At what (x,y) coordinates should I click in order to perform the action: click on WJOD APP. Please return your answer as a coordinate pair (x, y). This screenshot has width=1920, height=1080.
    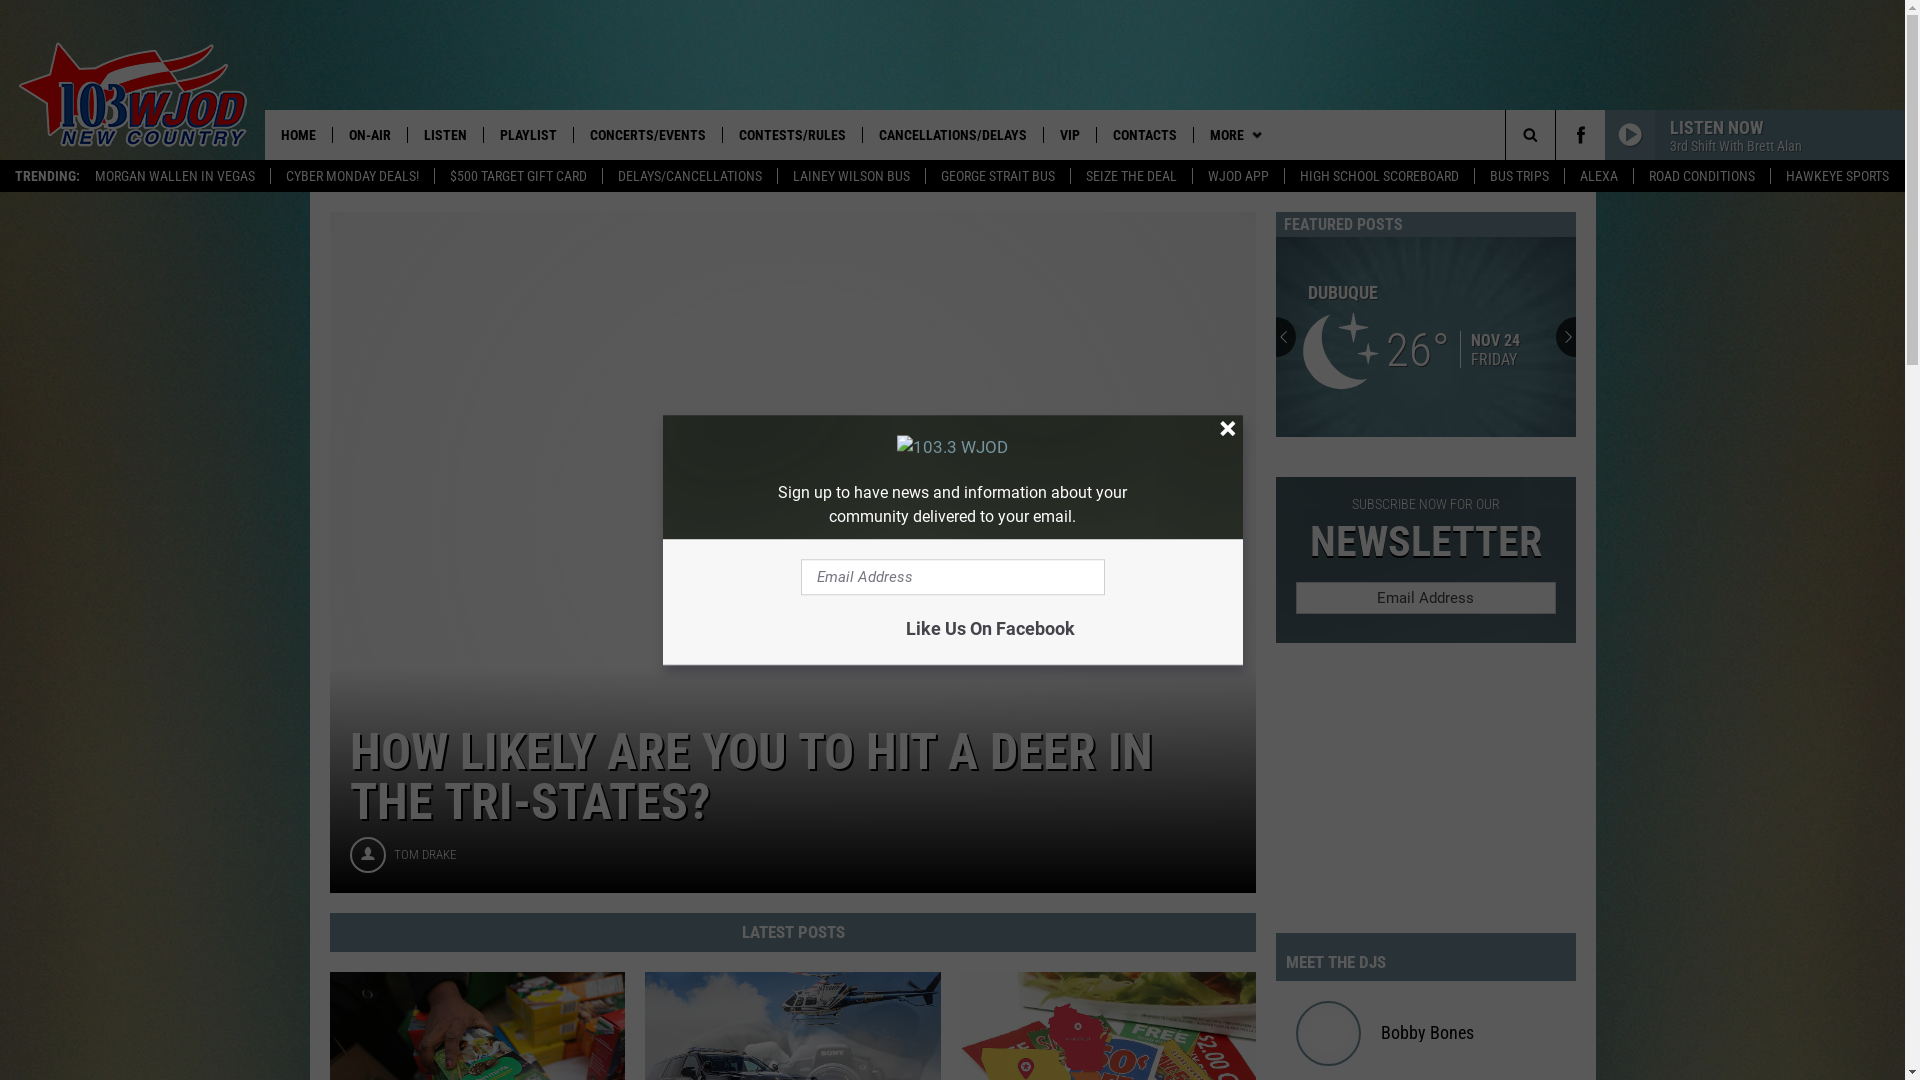
    Looking at the image, I should click on (1238, 176).